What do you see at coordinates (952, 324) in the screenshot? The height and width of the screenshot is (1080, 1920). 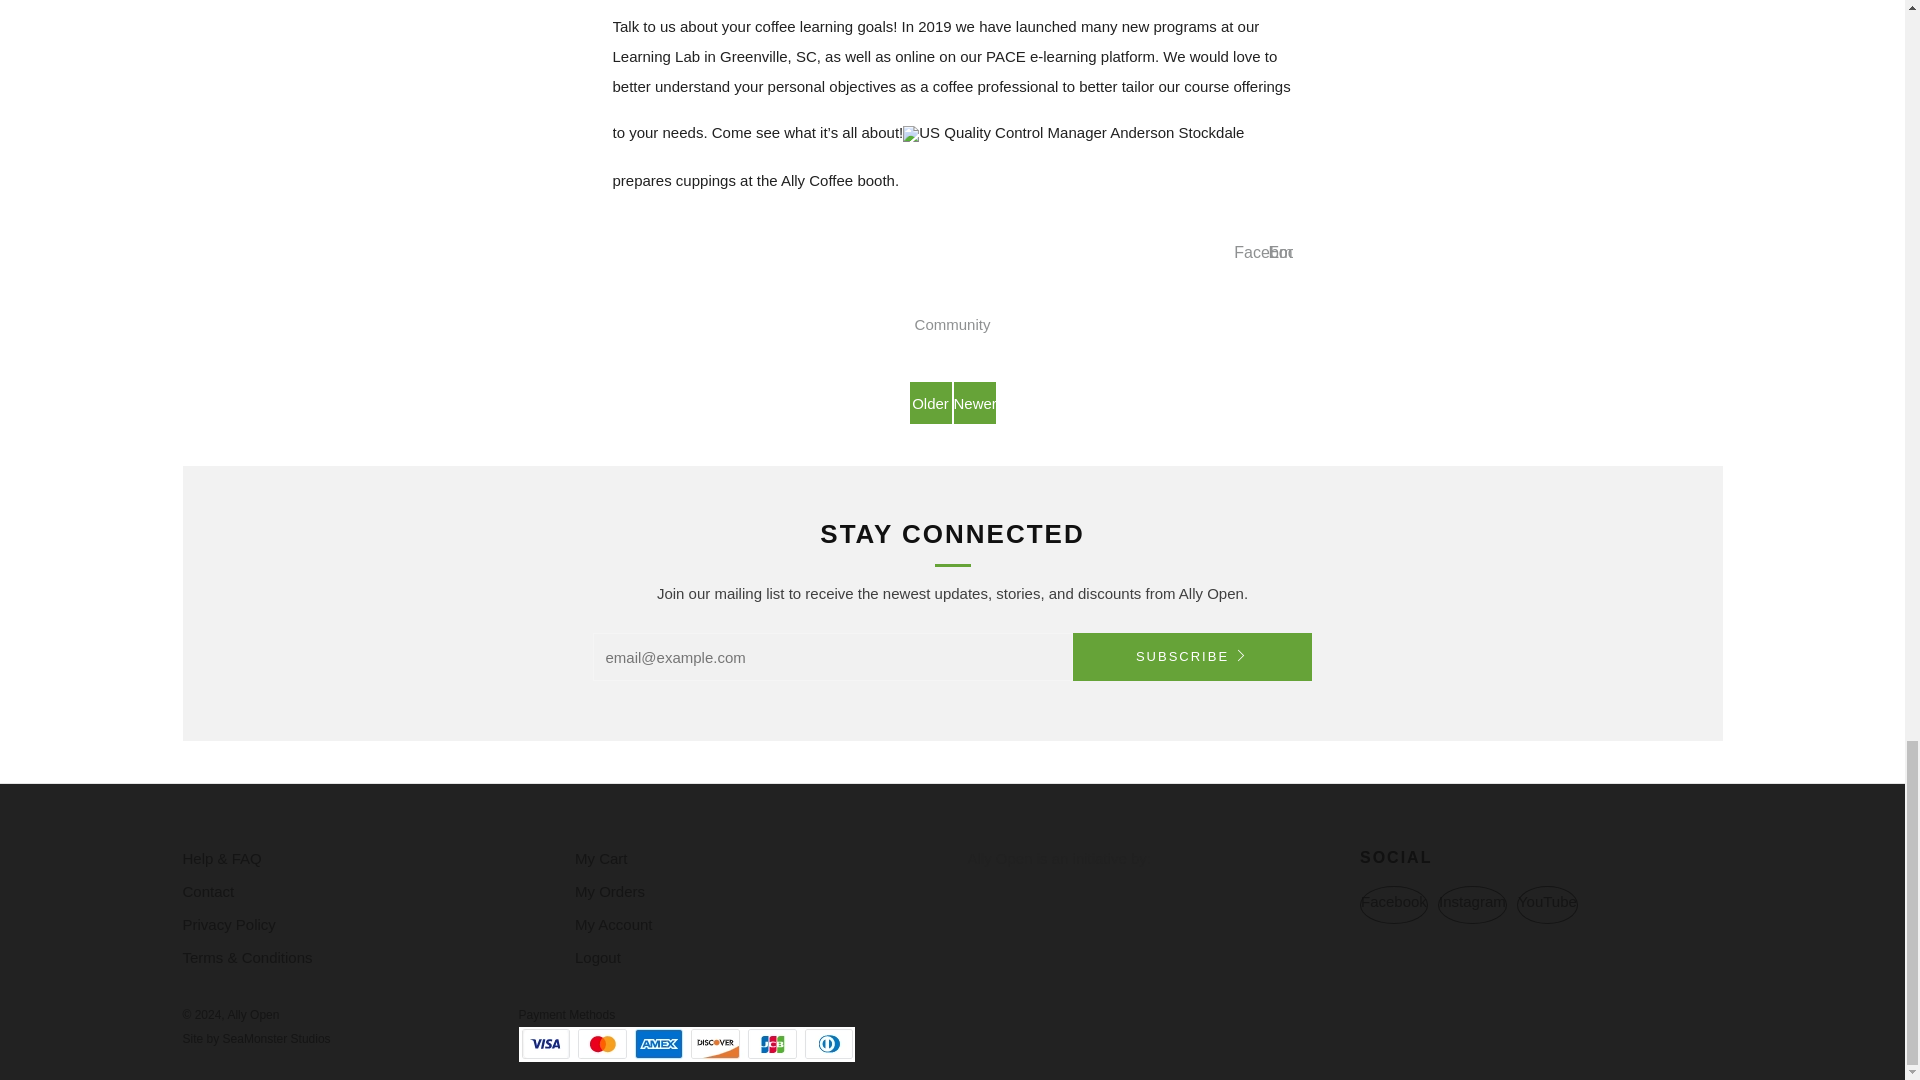 I see `Show articles tagged Community` at bounding box center [952, 324].